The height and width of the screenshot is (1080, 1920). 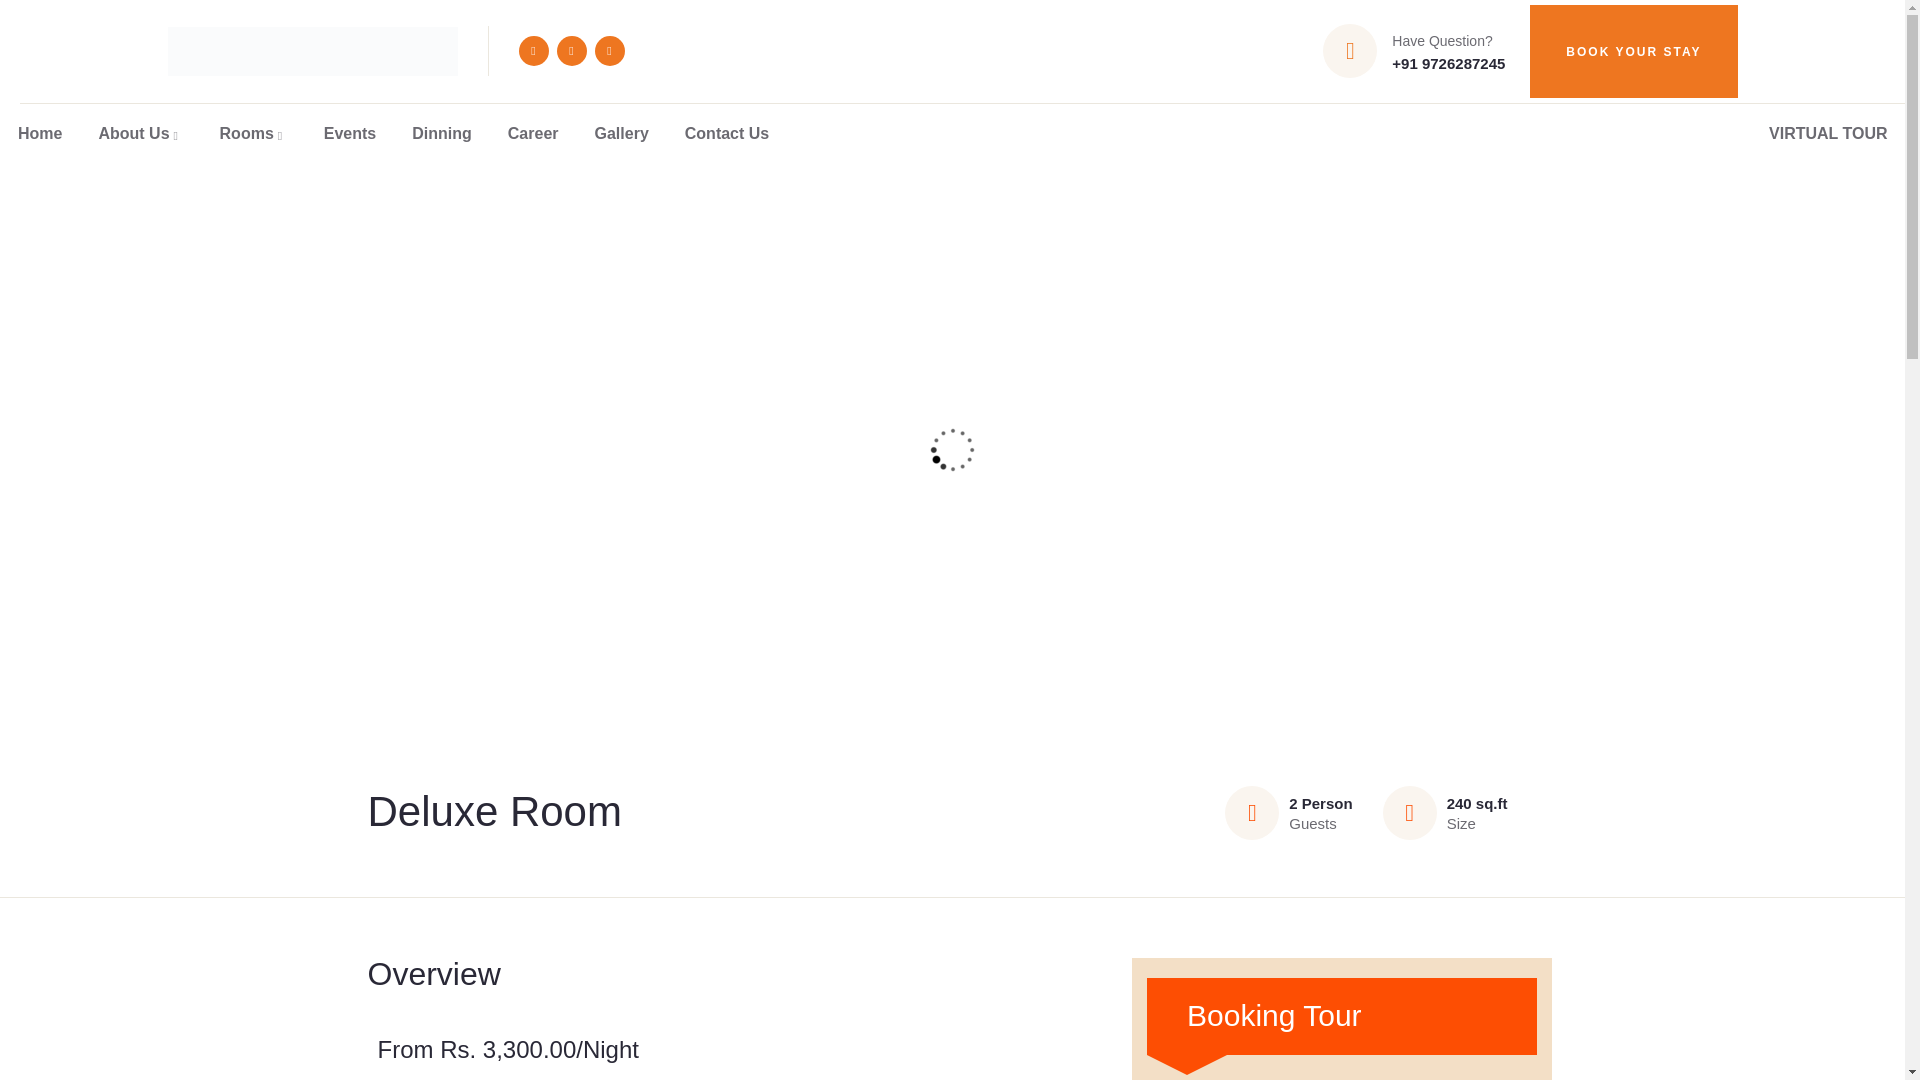 I want to click on Rooms, so click(x=253, y=134).